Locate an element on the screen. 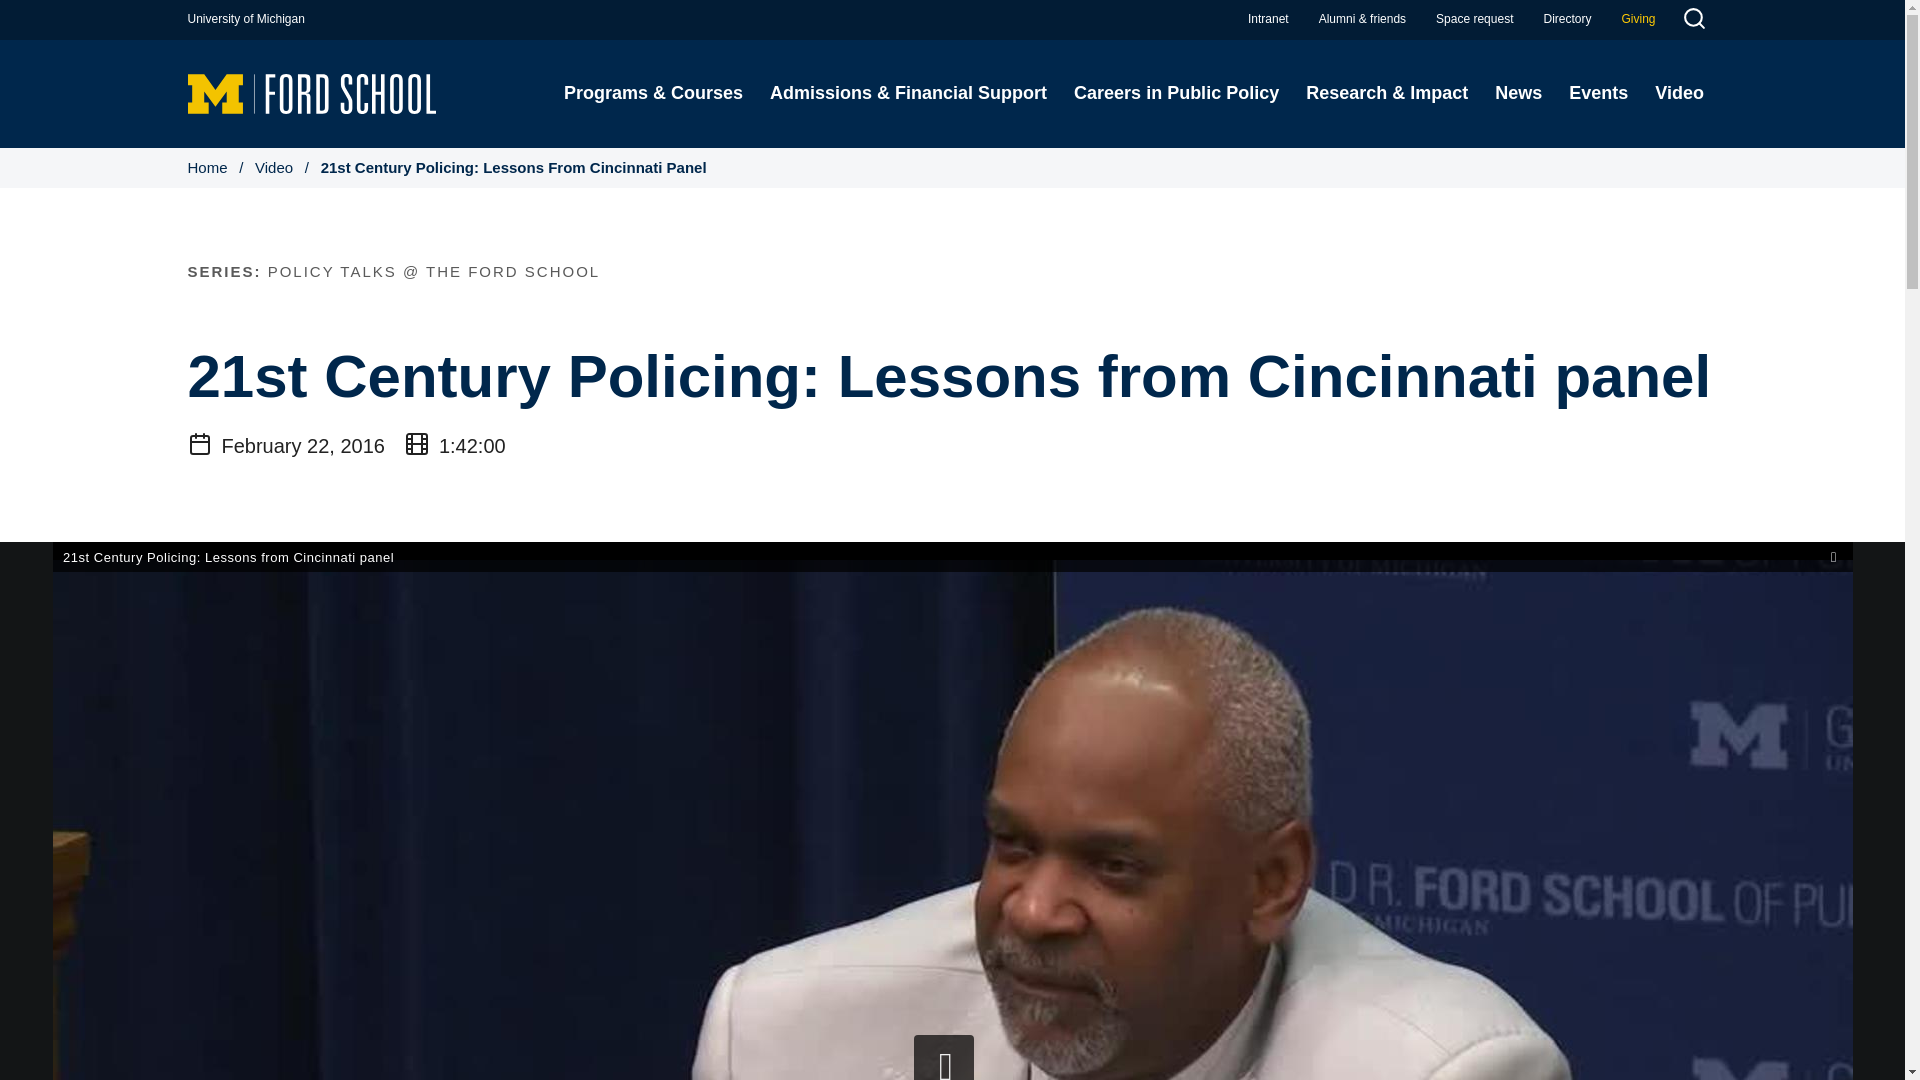 The image size is (1920, 1080). Ford School faculty, staff, and student contacts is located at coordinates (1567, 19).